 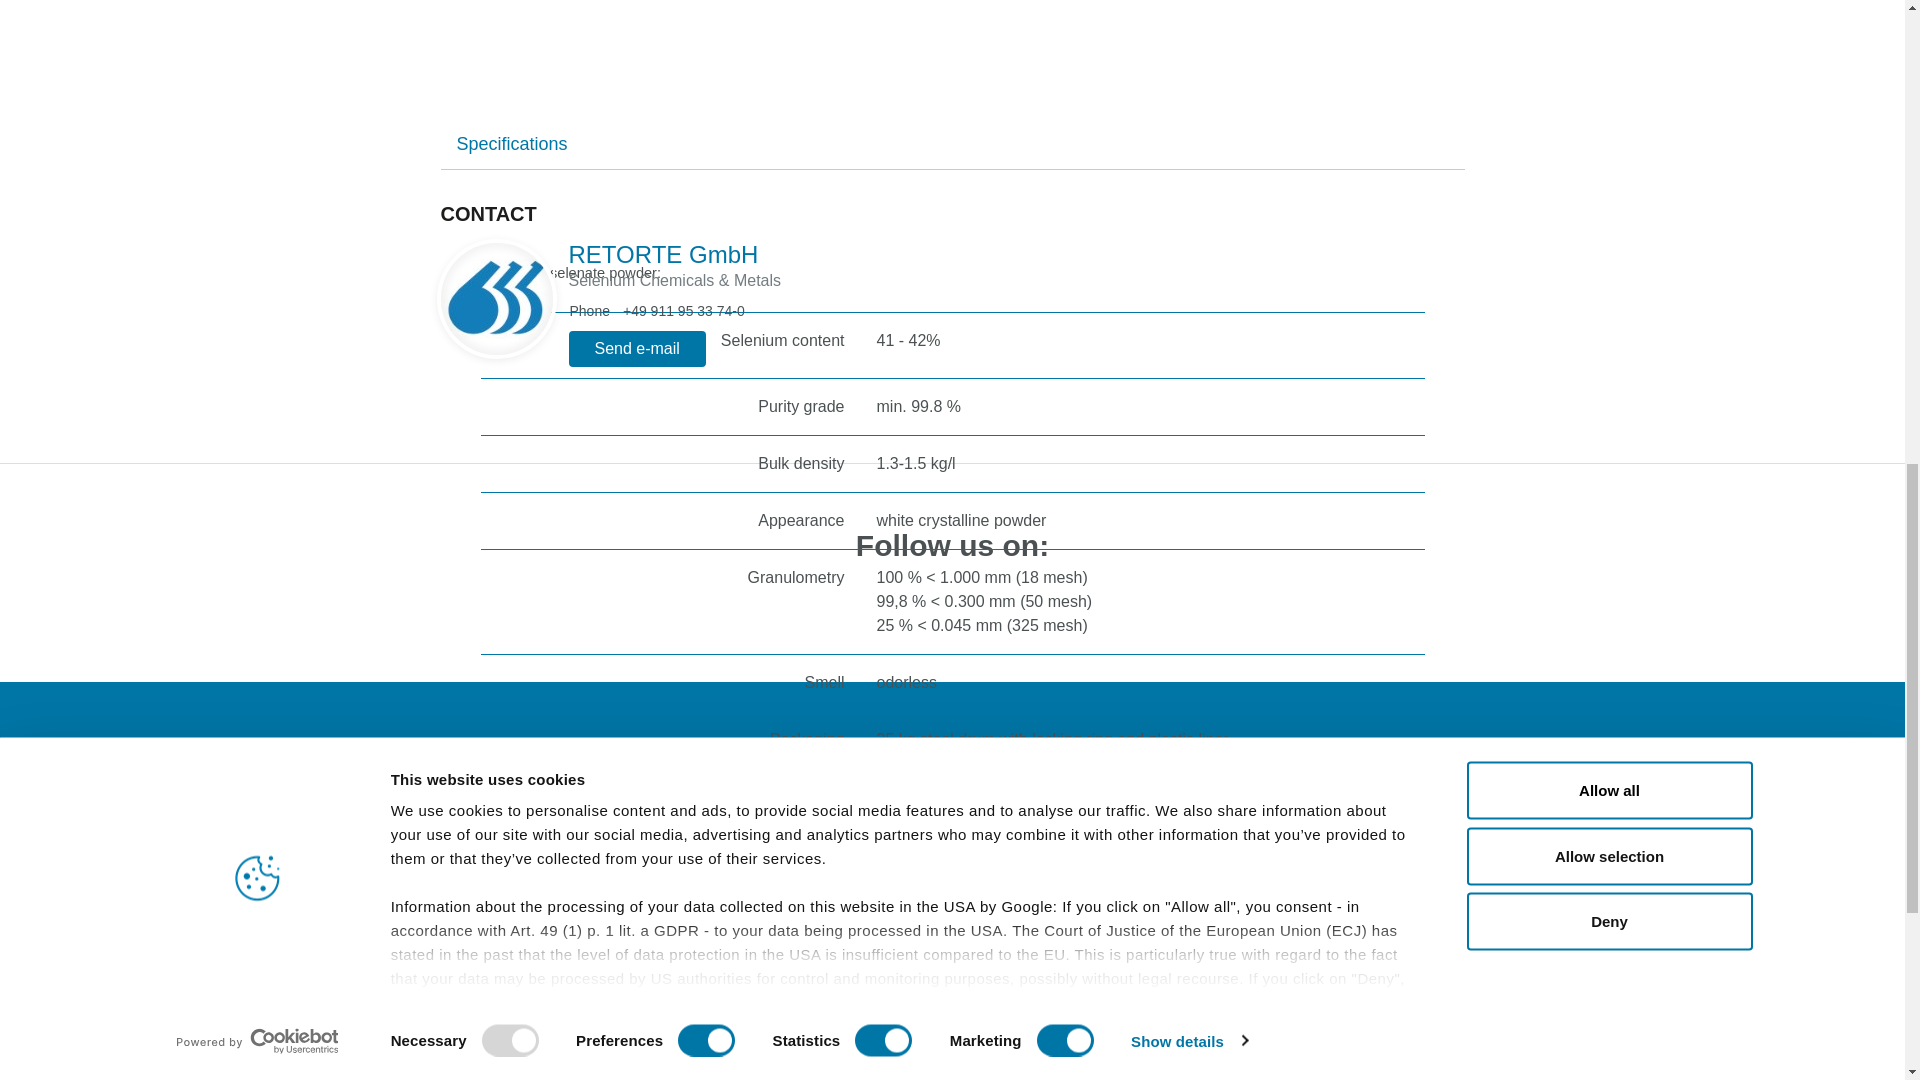 I want to click on Facebook, so click(x=849, y=605).